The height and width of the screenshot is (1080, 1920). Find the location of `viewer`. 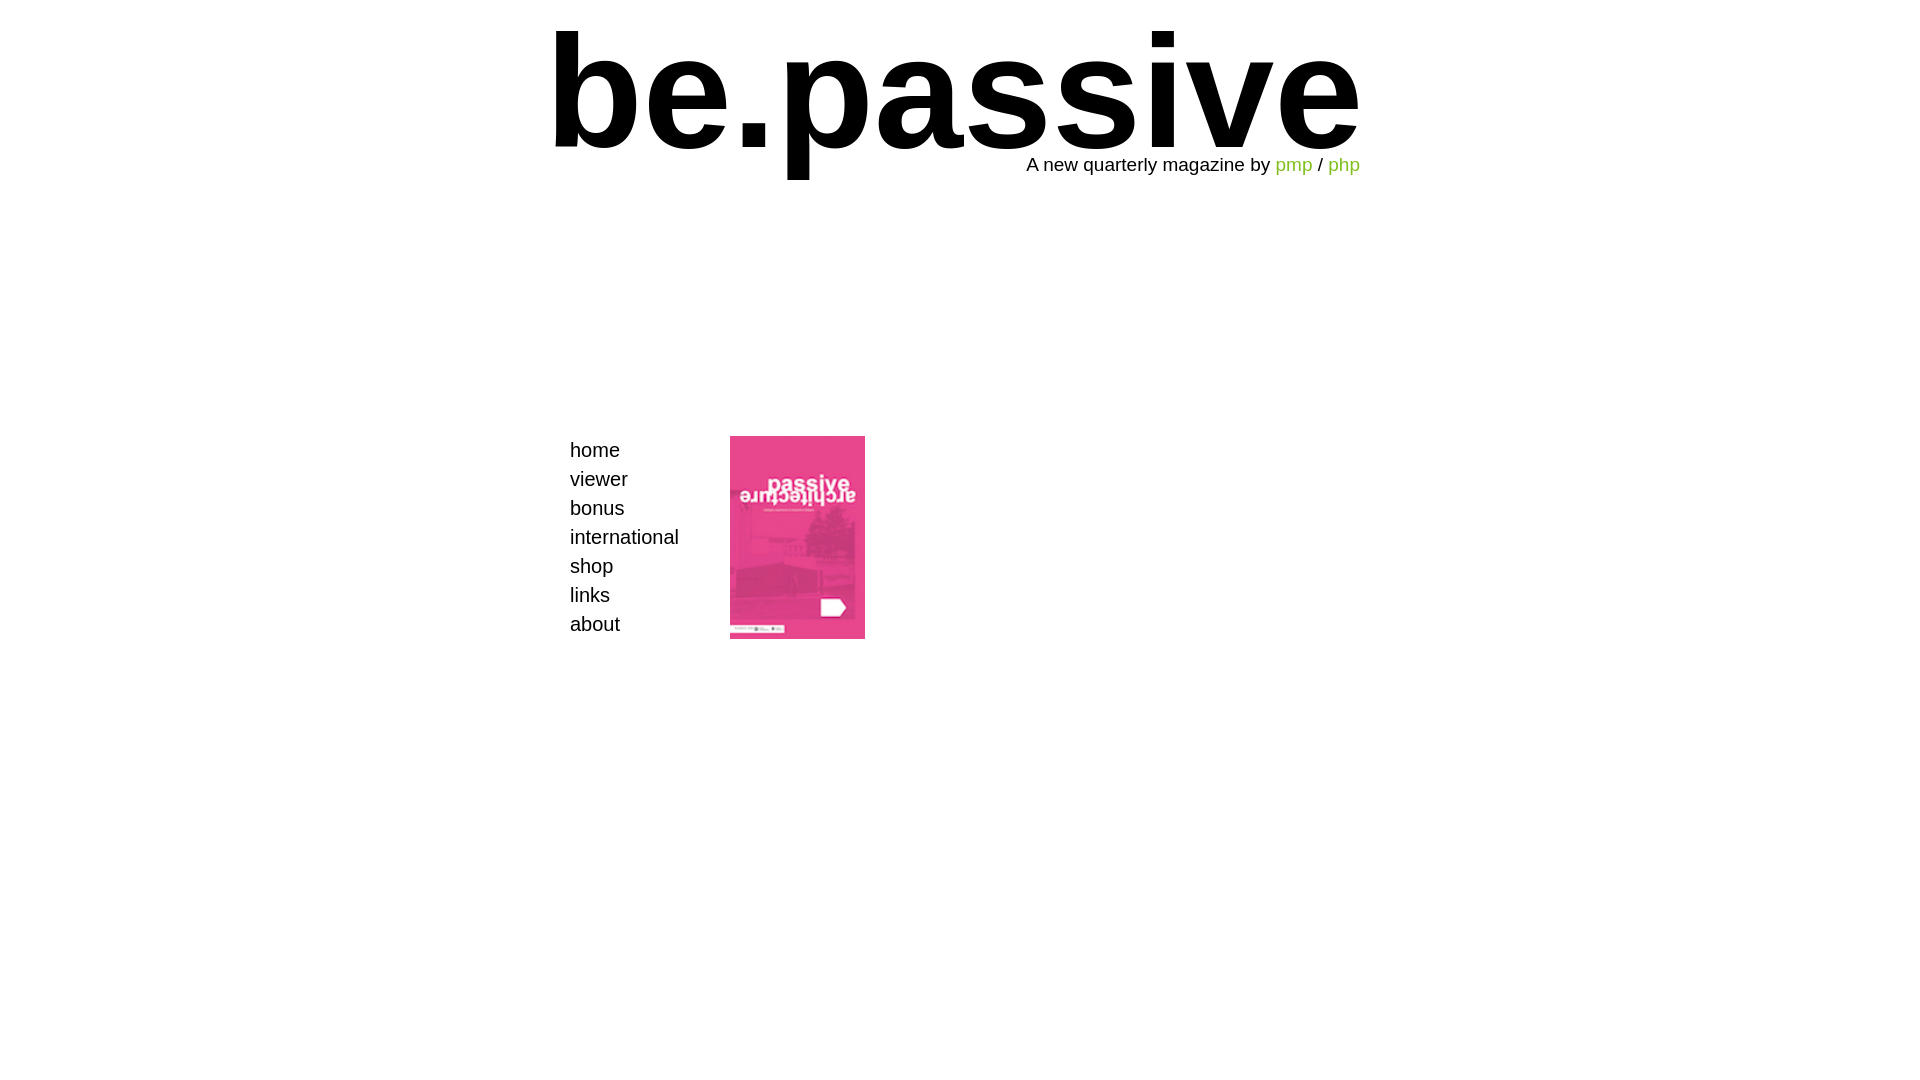

viewer is located at coordinates (620, 480).